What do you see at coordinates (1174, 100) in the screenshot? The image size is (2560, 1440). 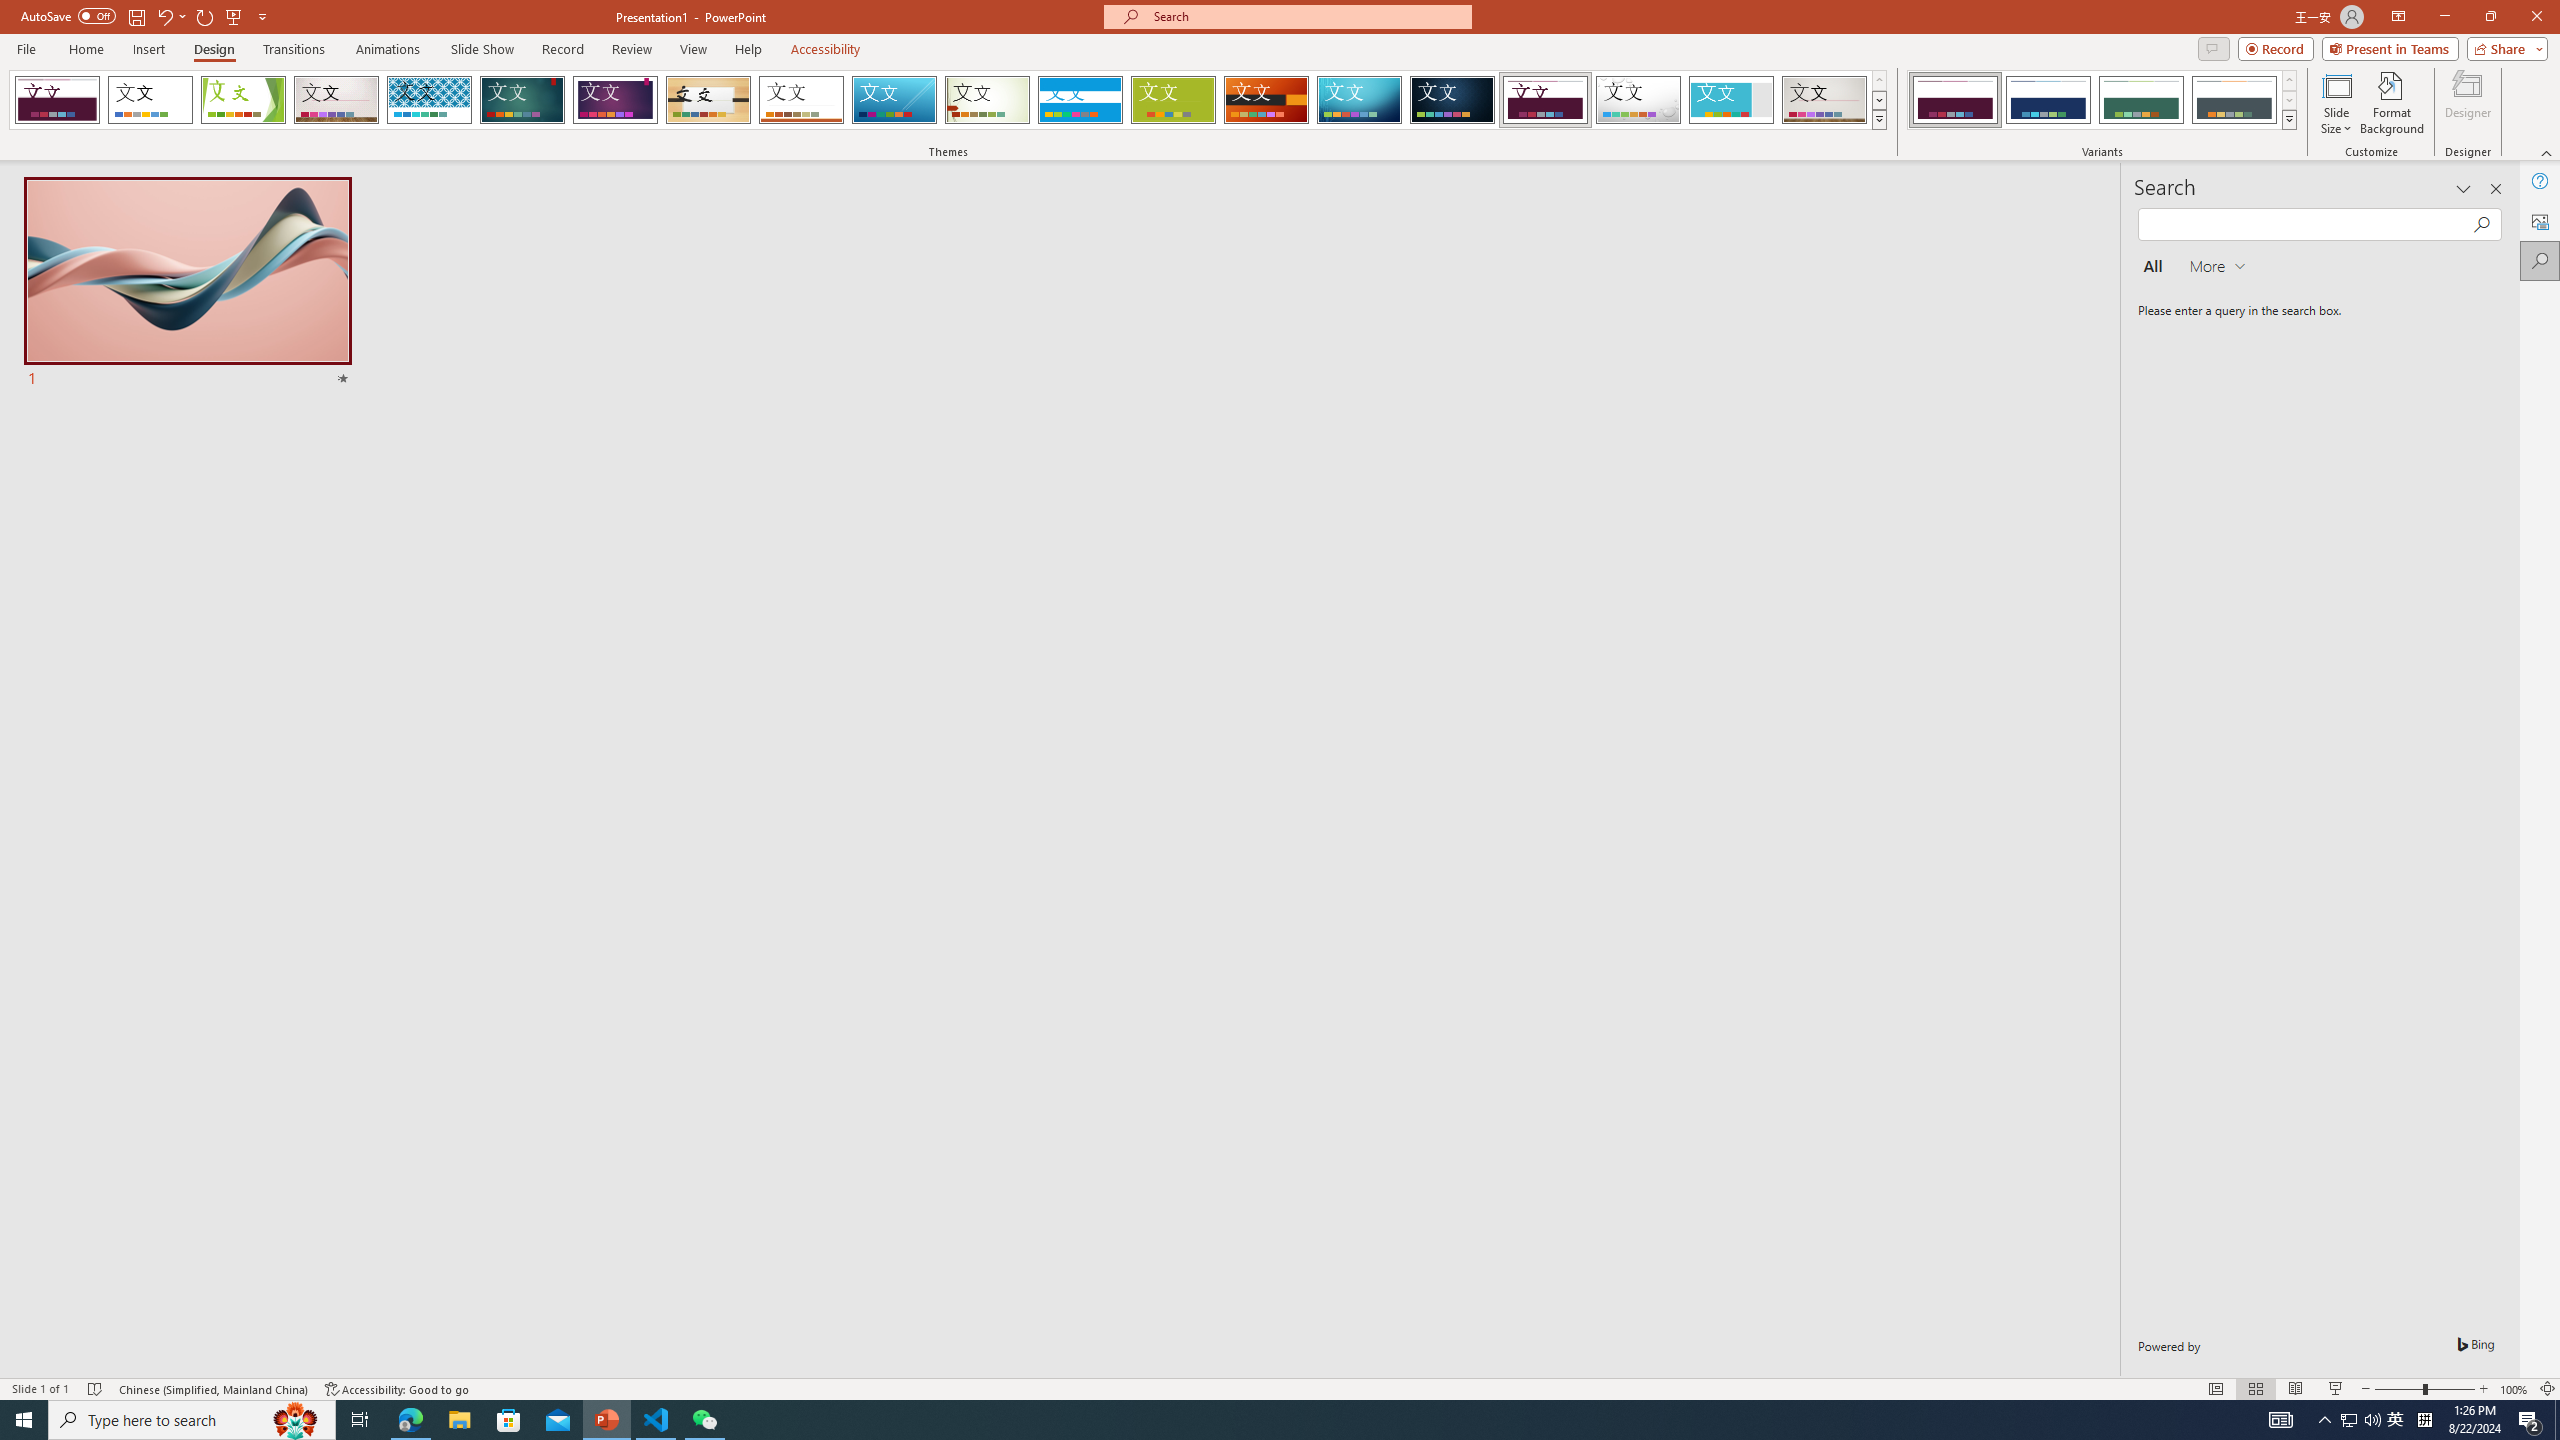 I see `Basis` at bounding box center [1174, 100].